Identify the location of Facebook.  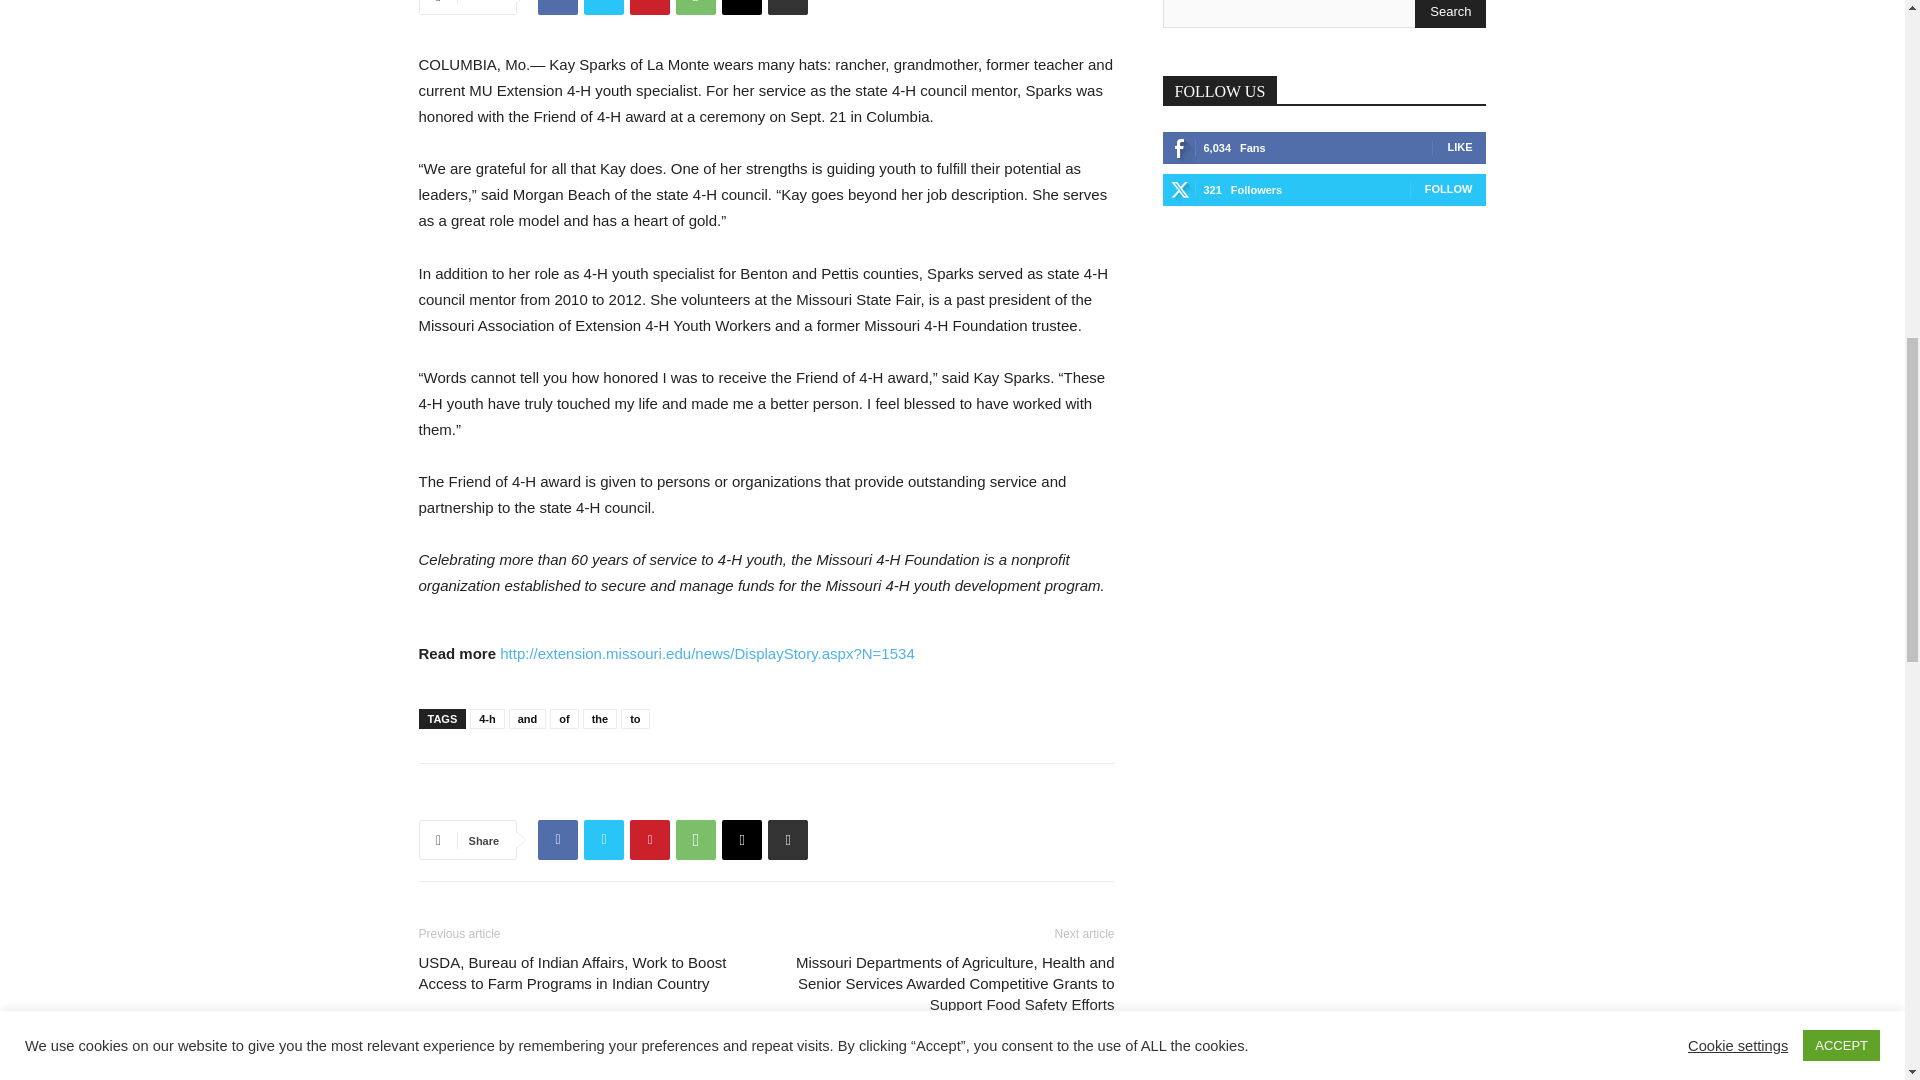
(557, 8).